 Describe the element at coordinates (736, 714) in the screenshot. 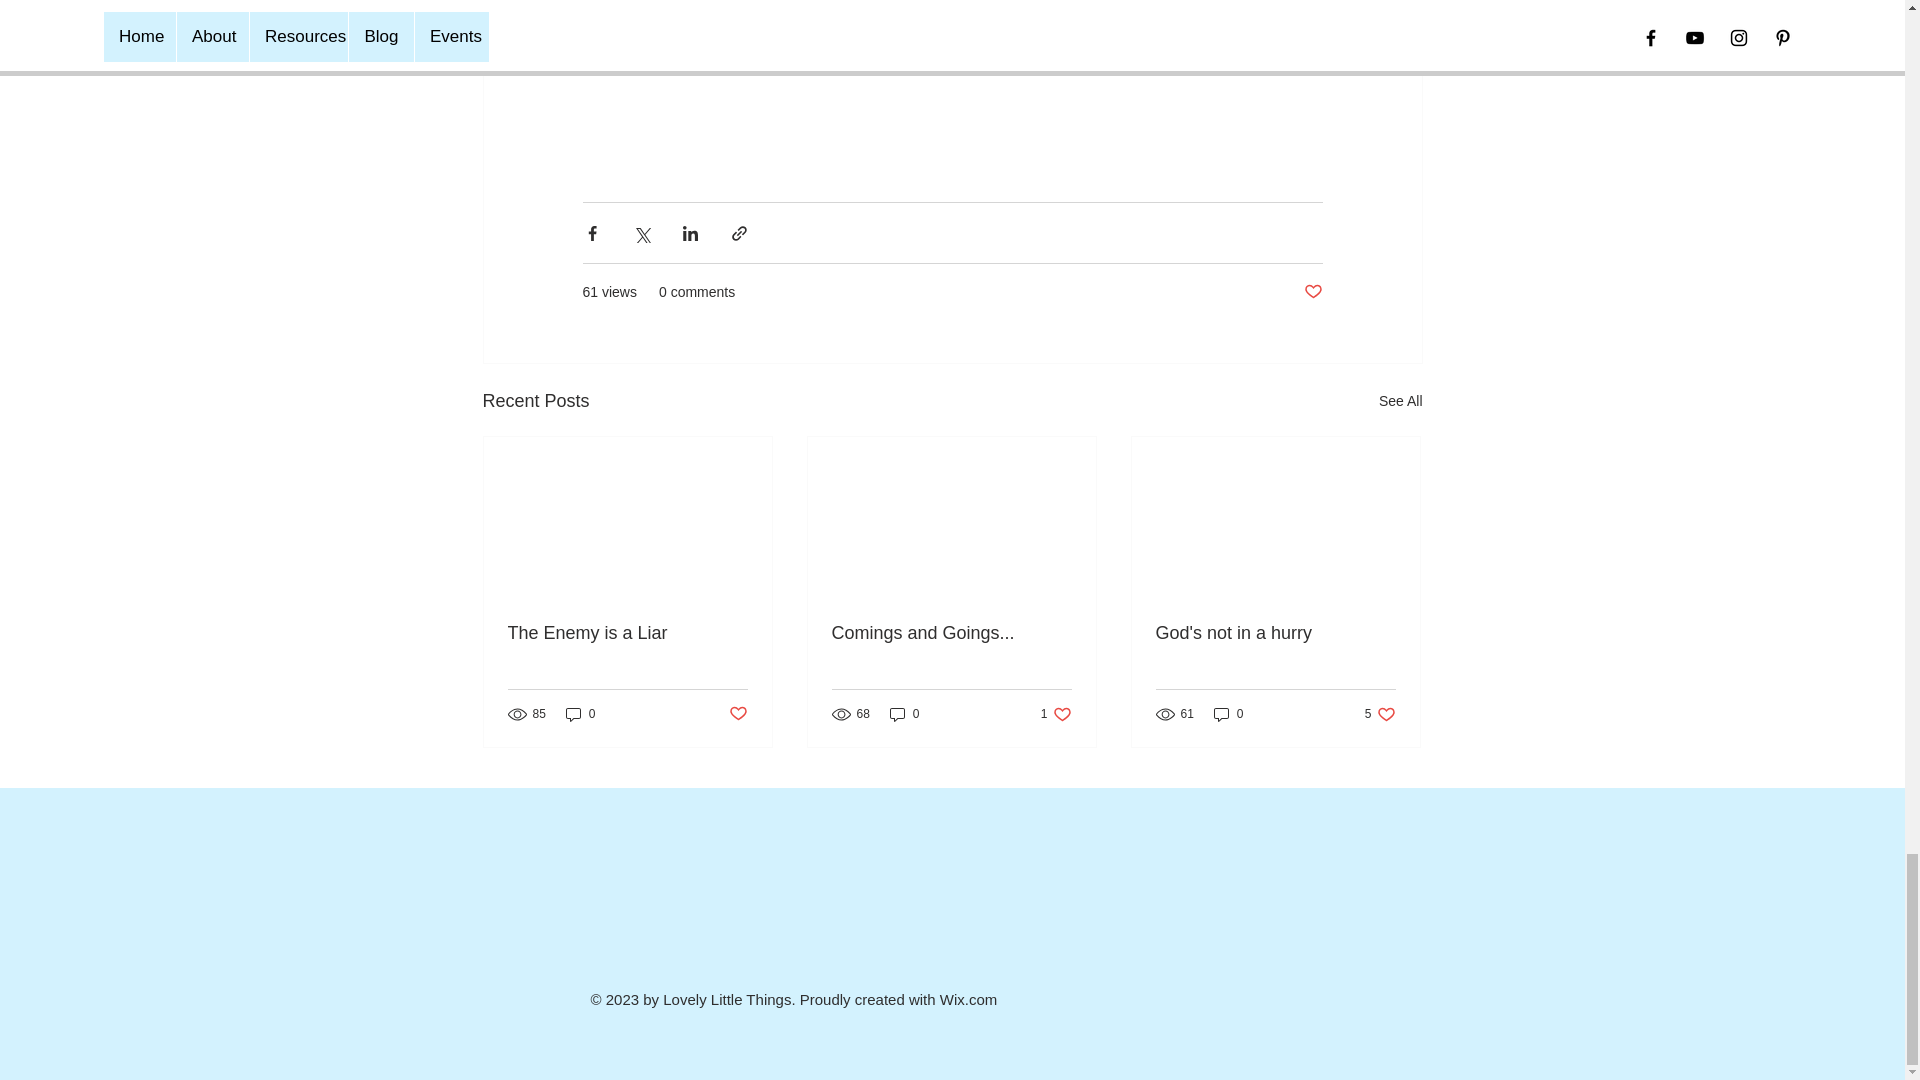

I see `Post not marked as liked` at that location.